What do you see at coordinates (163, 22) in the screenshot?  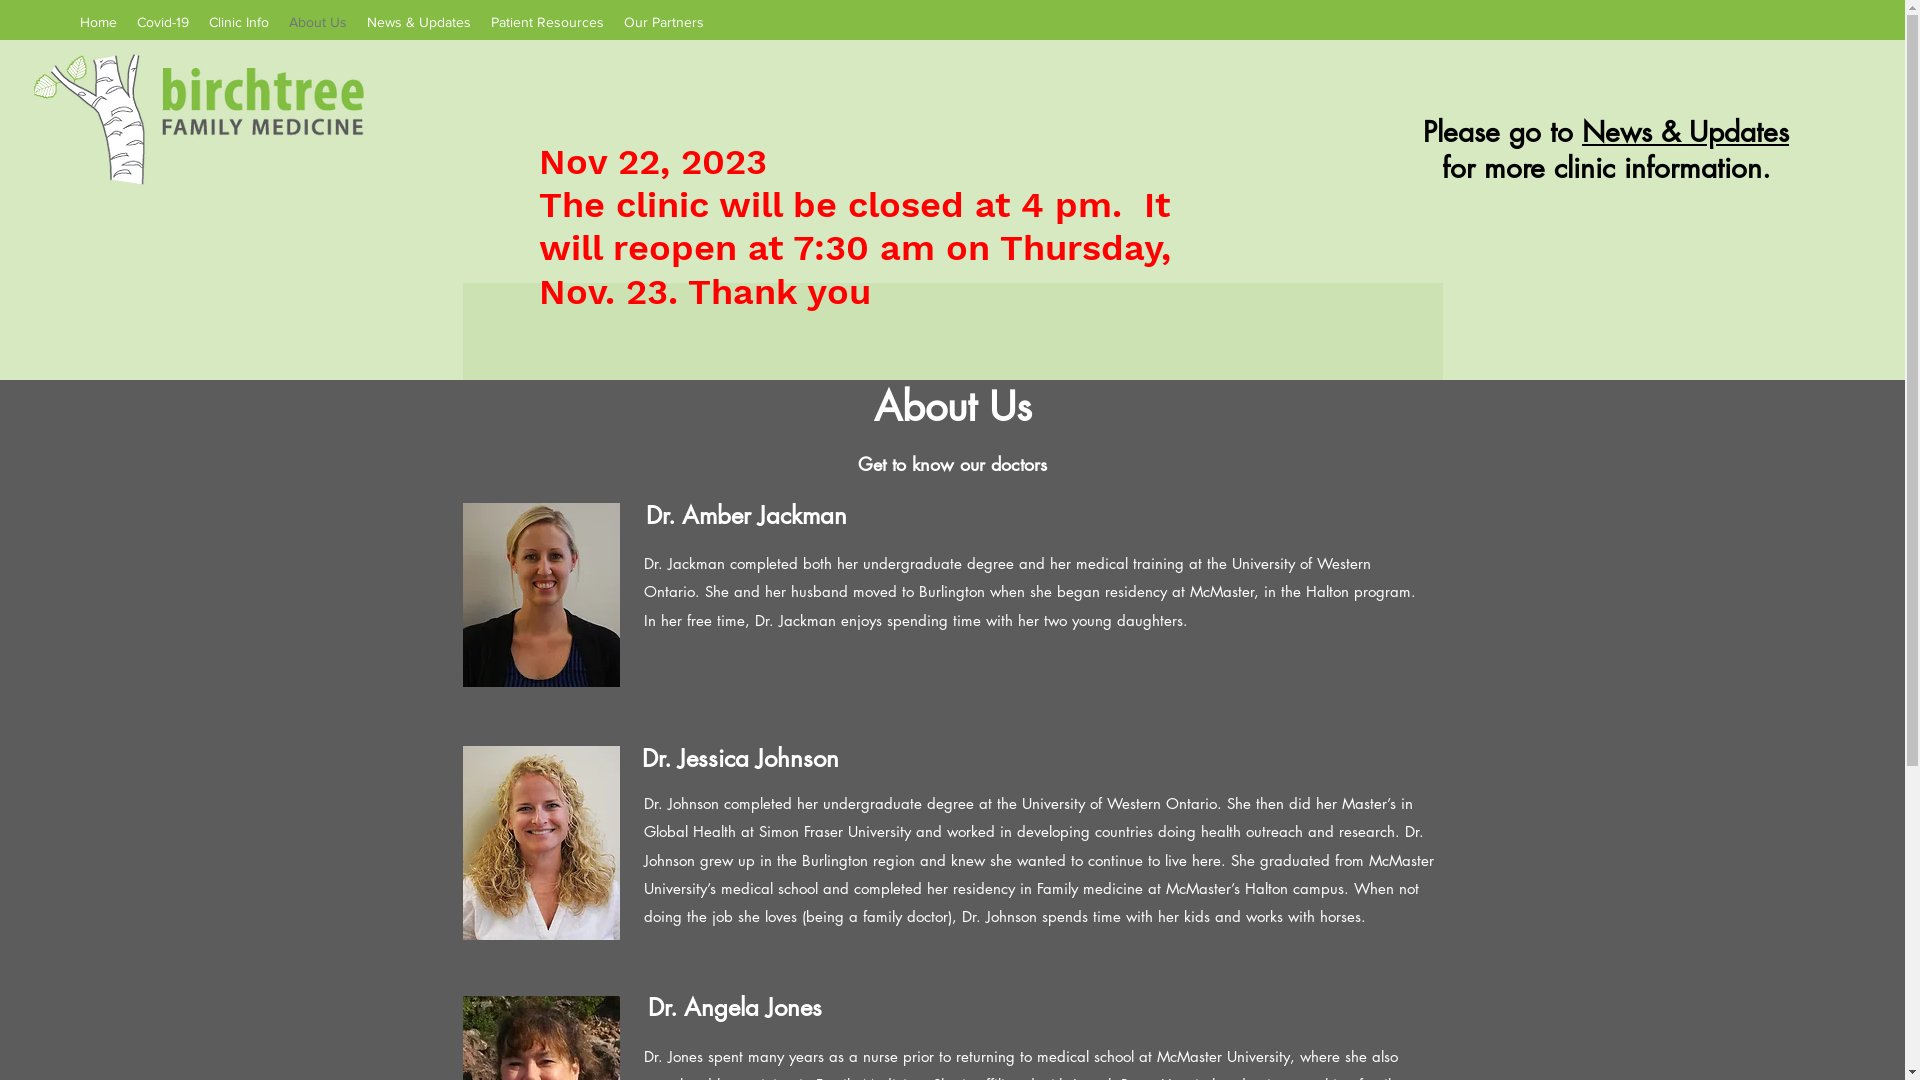 I see `Covid-19` at bounding box center [163, 22].